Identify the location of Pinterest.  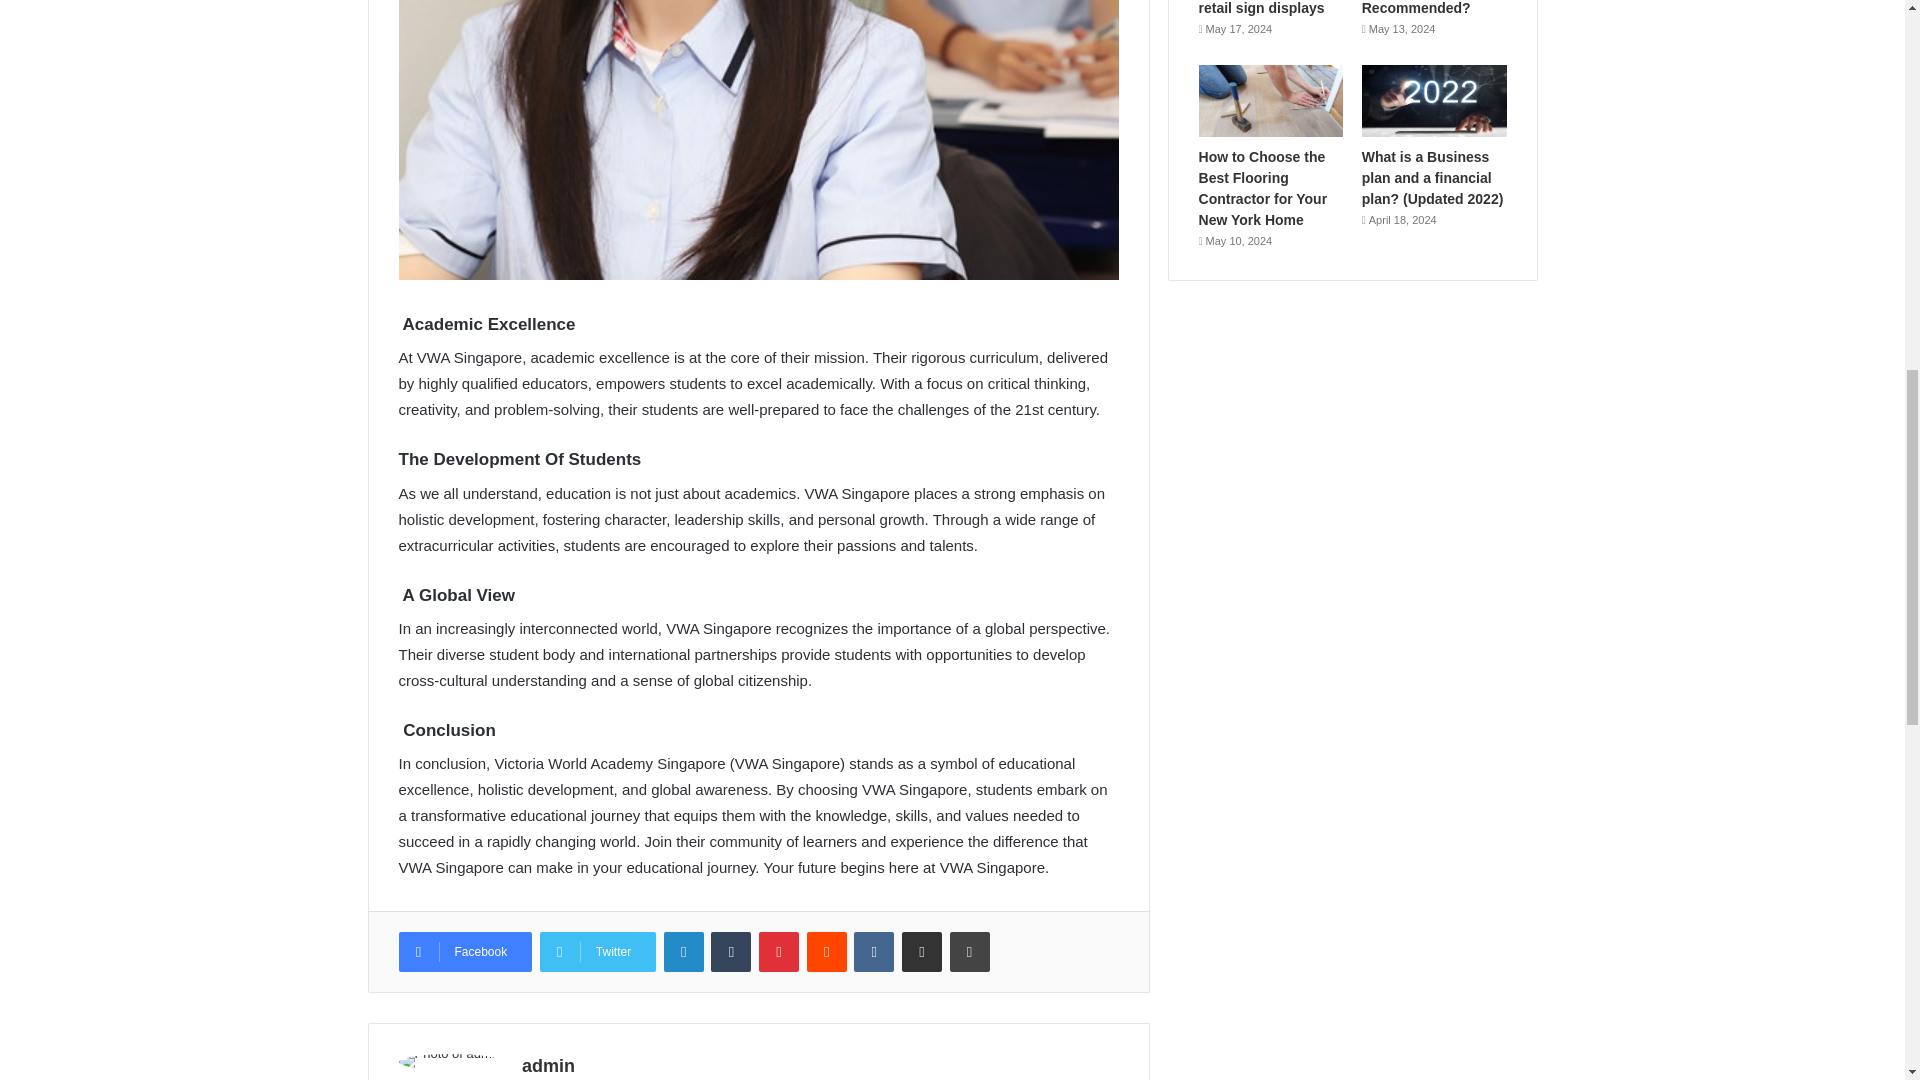
(778, 952).